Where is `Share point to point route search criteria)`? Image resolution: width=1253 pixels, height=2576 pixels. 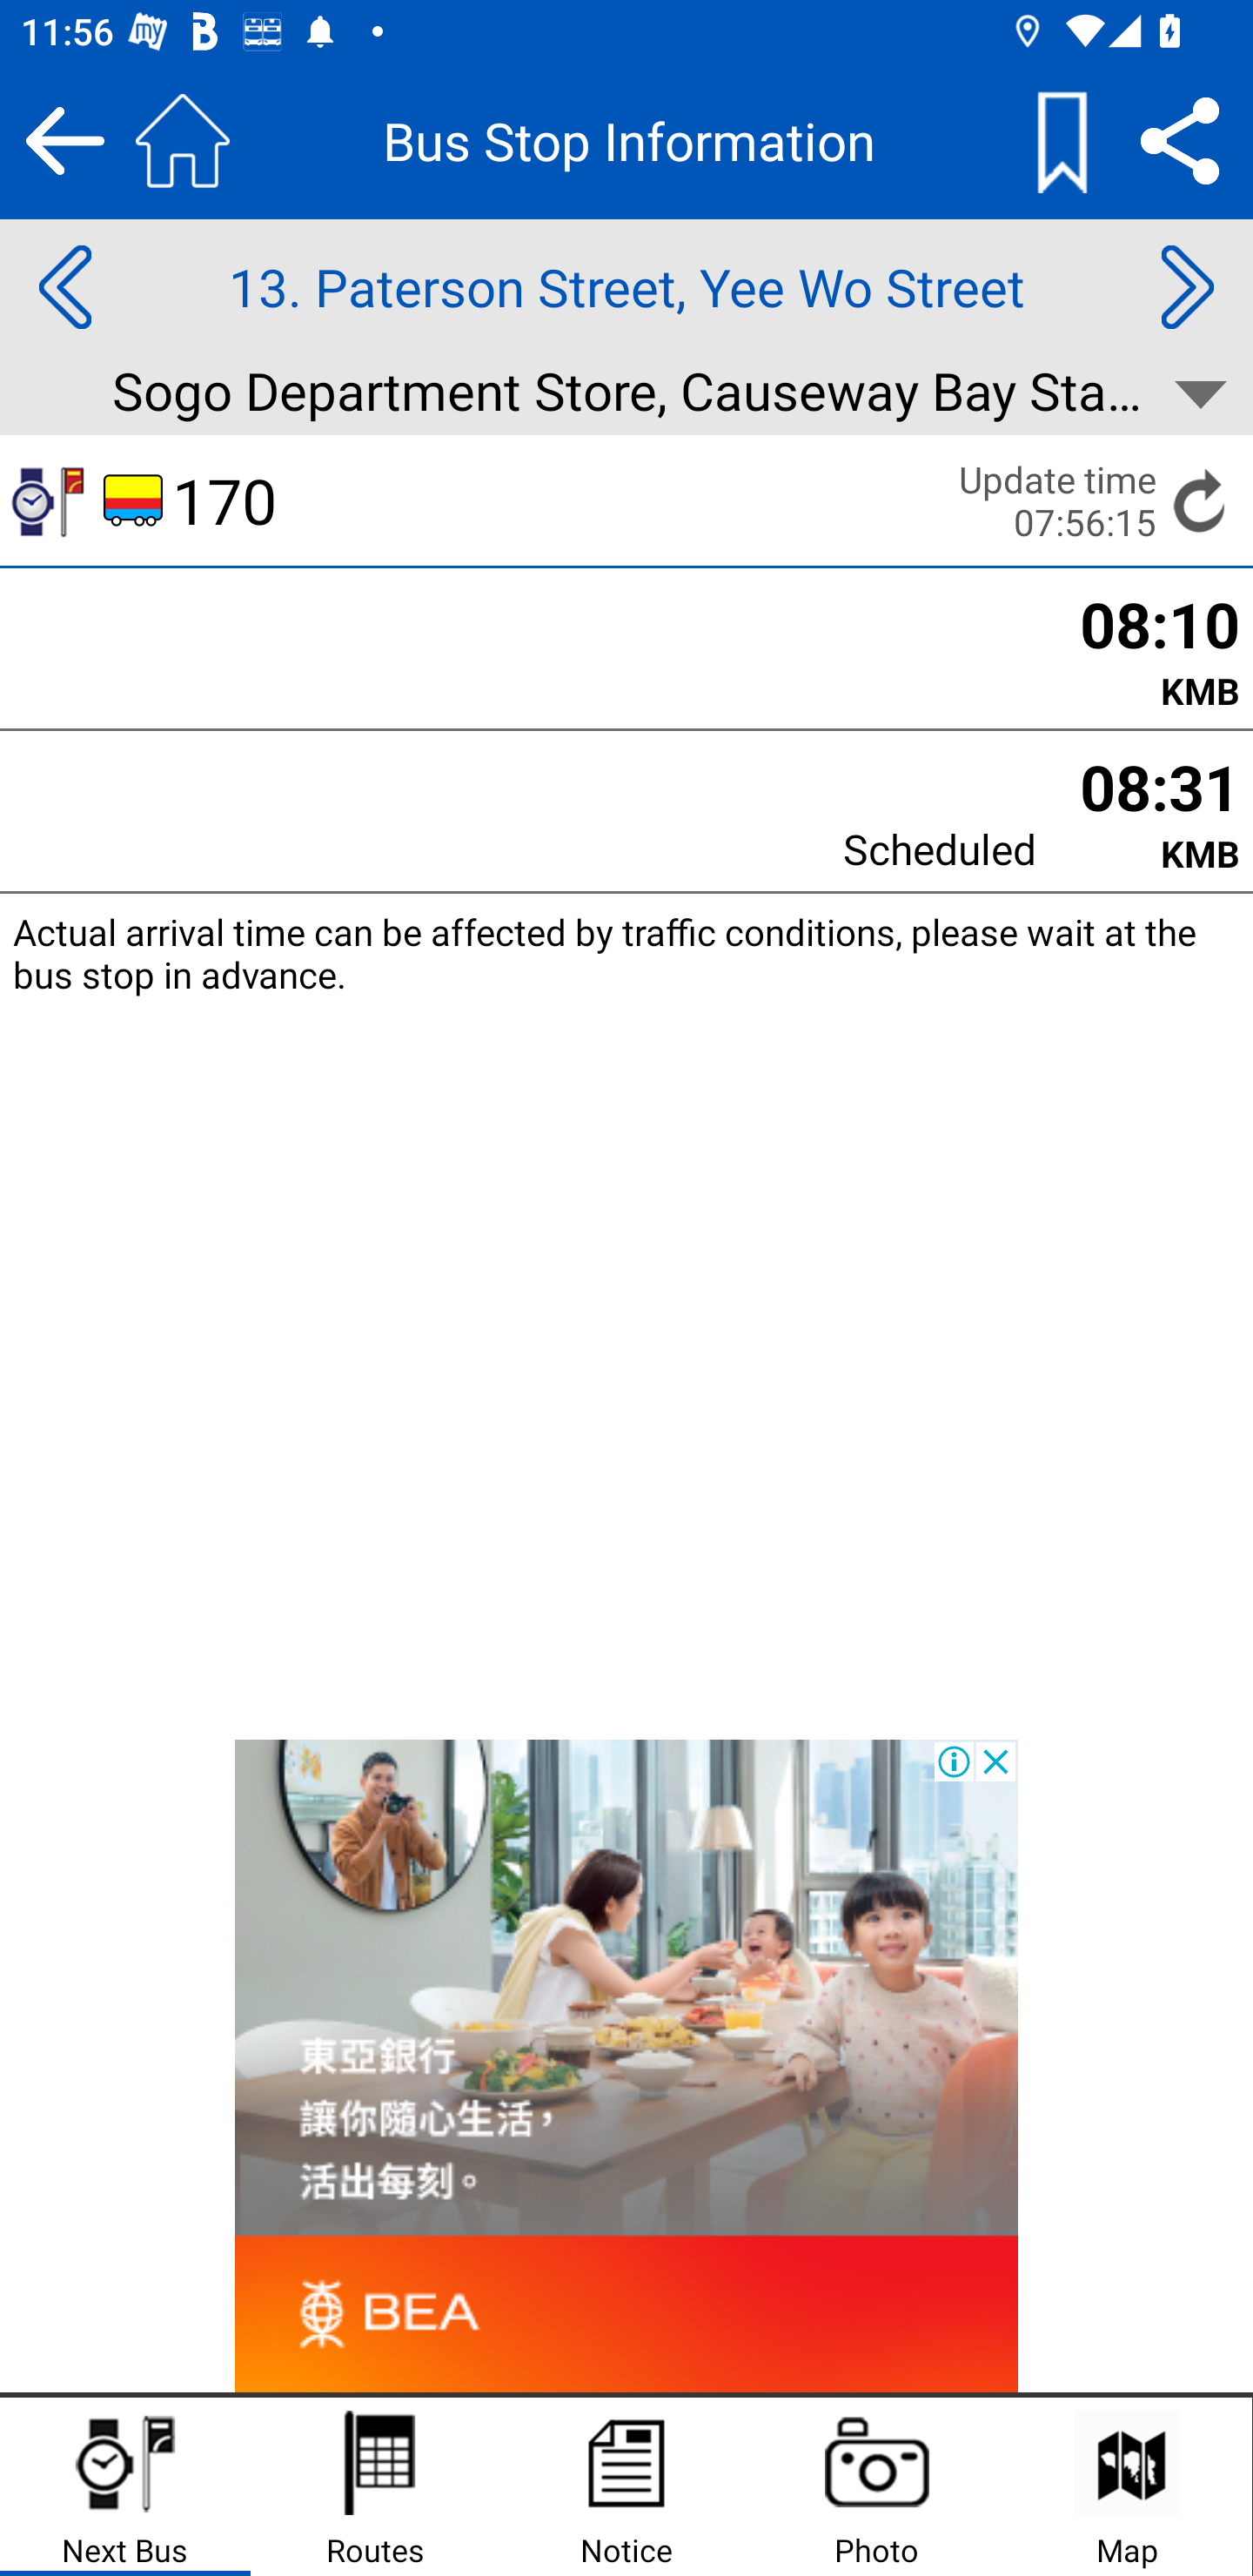 Share point to point route search criteria) is located at coordinates (1180, 140).